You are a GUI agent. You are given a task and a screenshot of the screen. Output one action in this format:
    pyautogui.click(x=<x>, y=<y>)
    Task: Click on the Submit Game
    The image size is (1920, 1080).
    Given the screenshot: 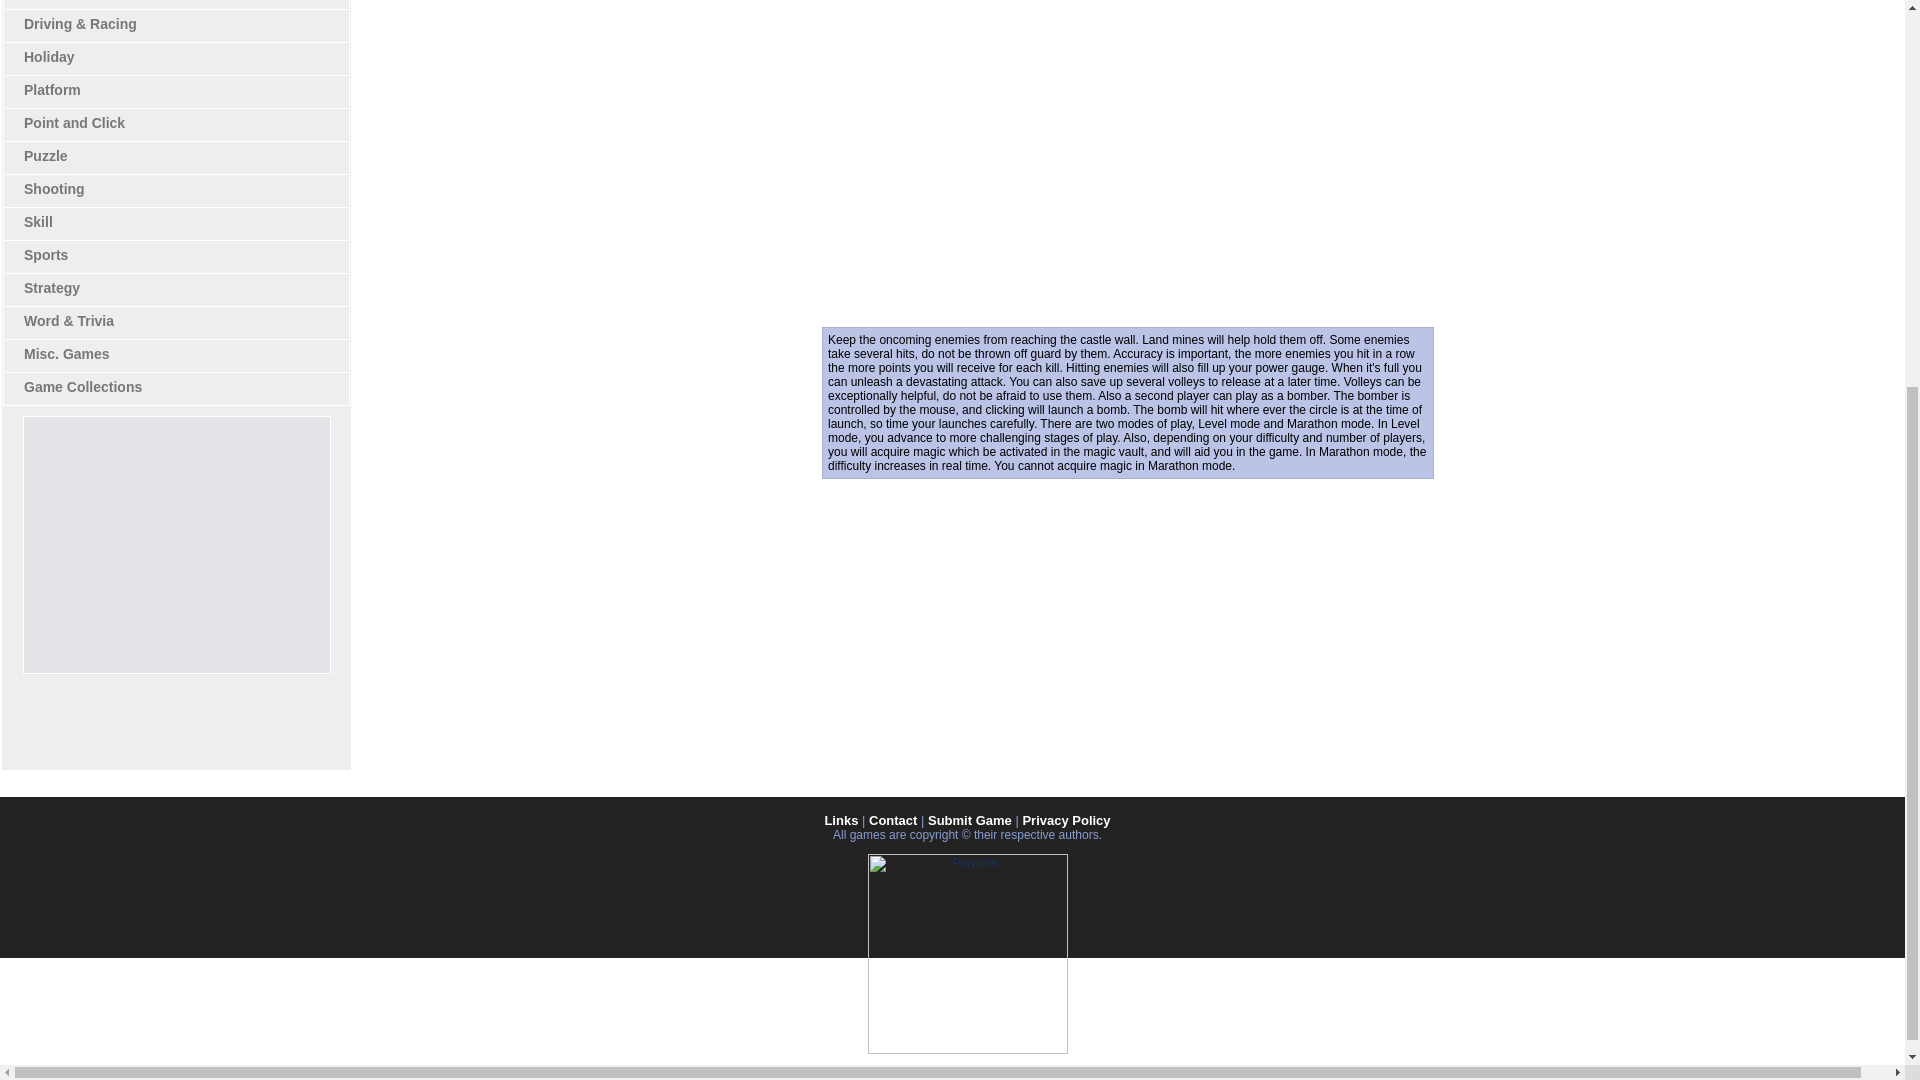 What is the action you would take?
    pyautogui.click(x=969, y=820)
    